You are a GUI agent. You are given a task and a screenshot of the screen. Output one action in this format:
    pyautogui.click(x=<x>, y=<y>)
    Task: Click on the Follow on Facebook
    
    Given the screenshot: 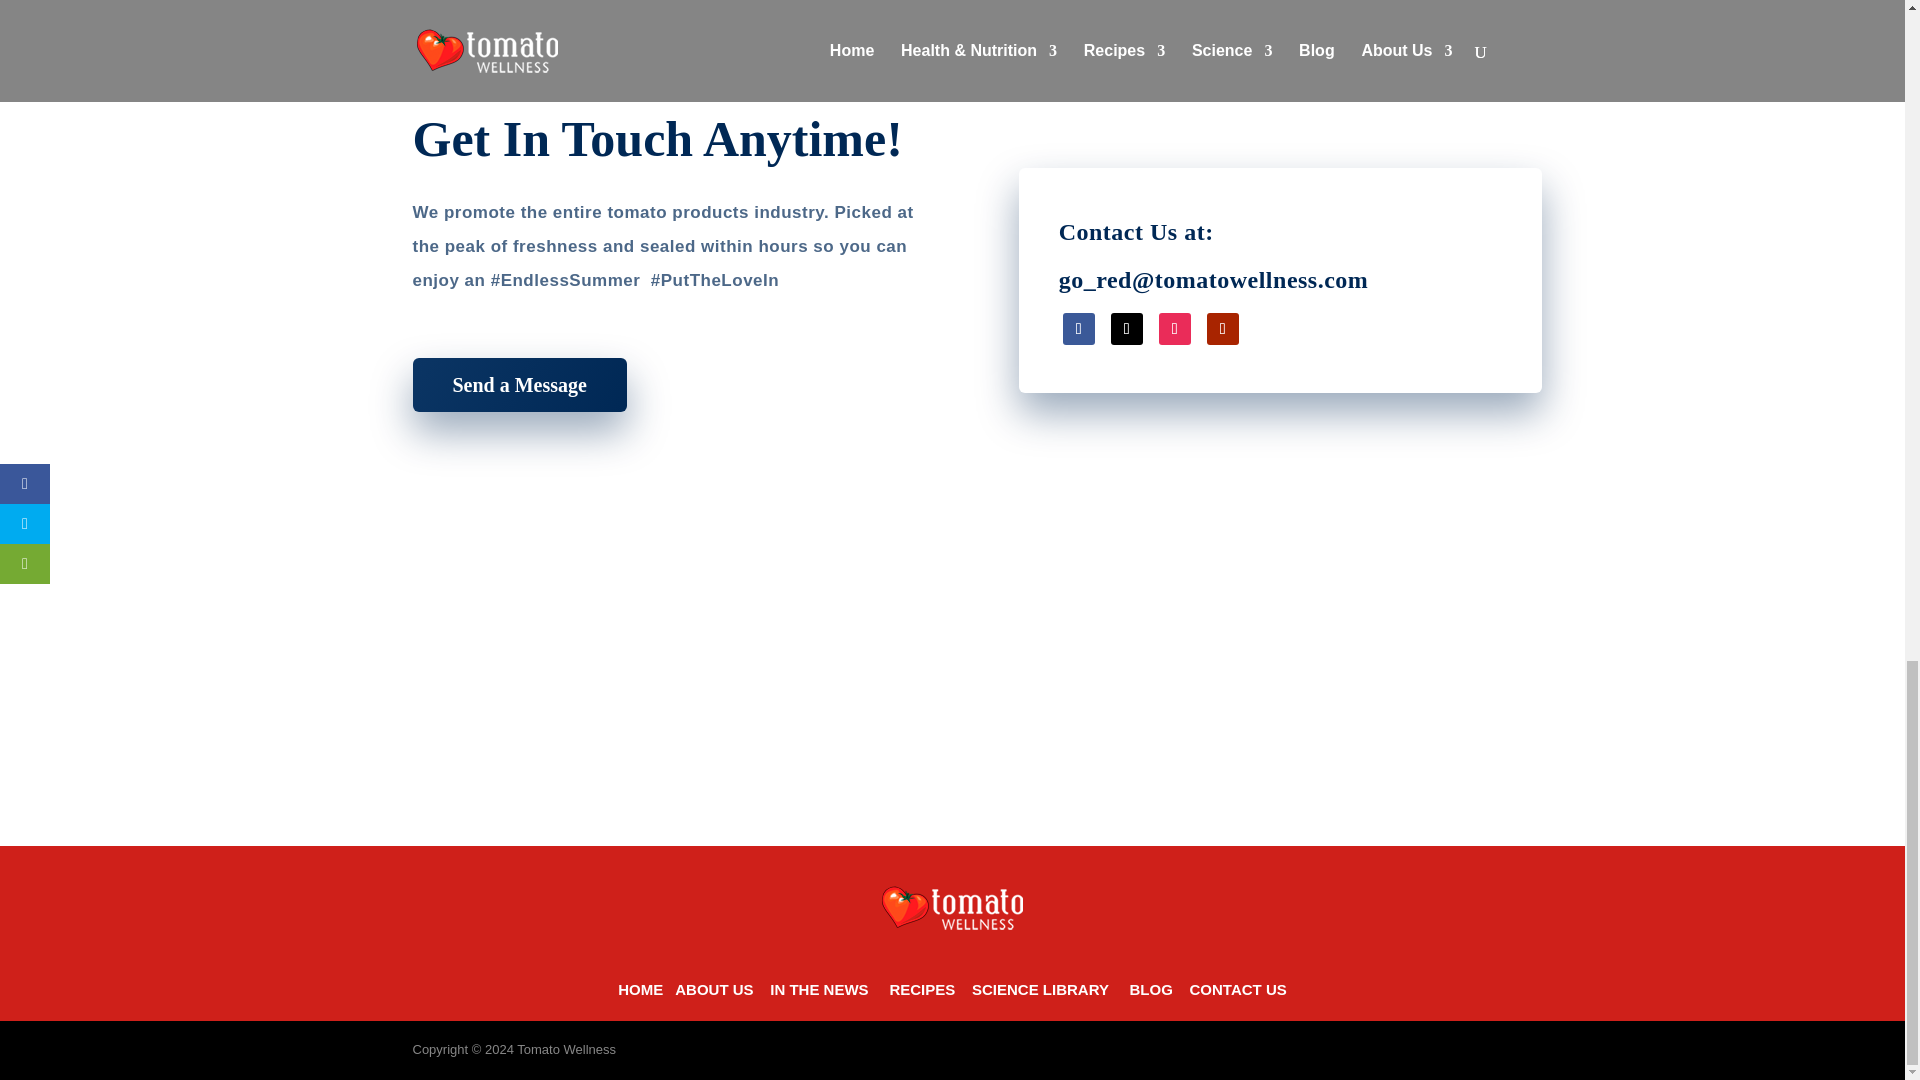 What is the action you would take?
    pyautogui.click(x=1078, y=328)
    